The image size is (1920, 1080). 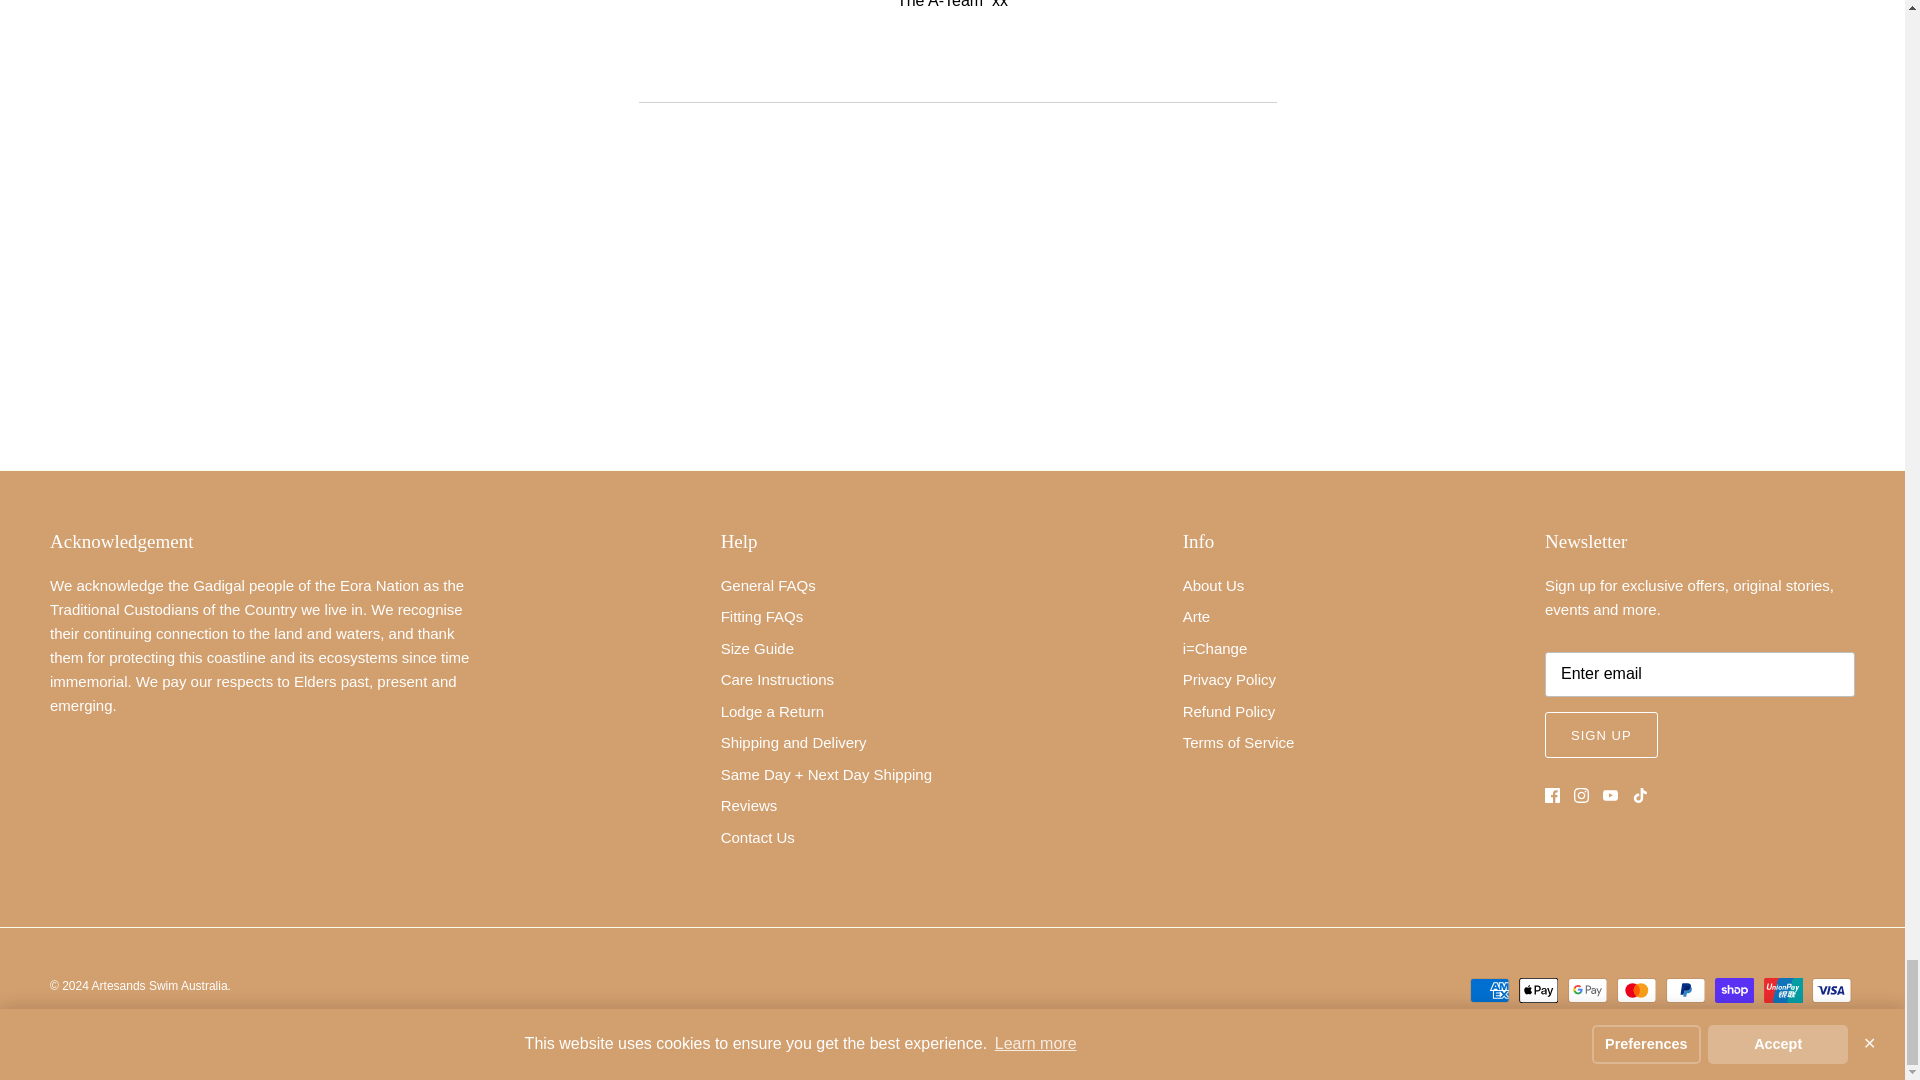 What do you see at coordinates (1831, 990) in the screenshot?
I see `Visa` at bounding box center [1831, 990].